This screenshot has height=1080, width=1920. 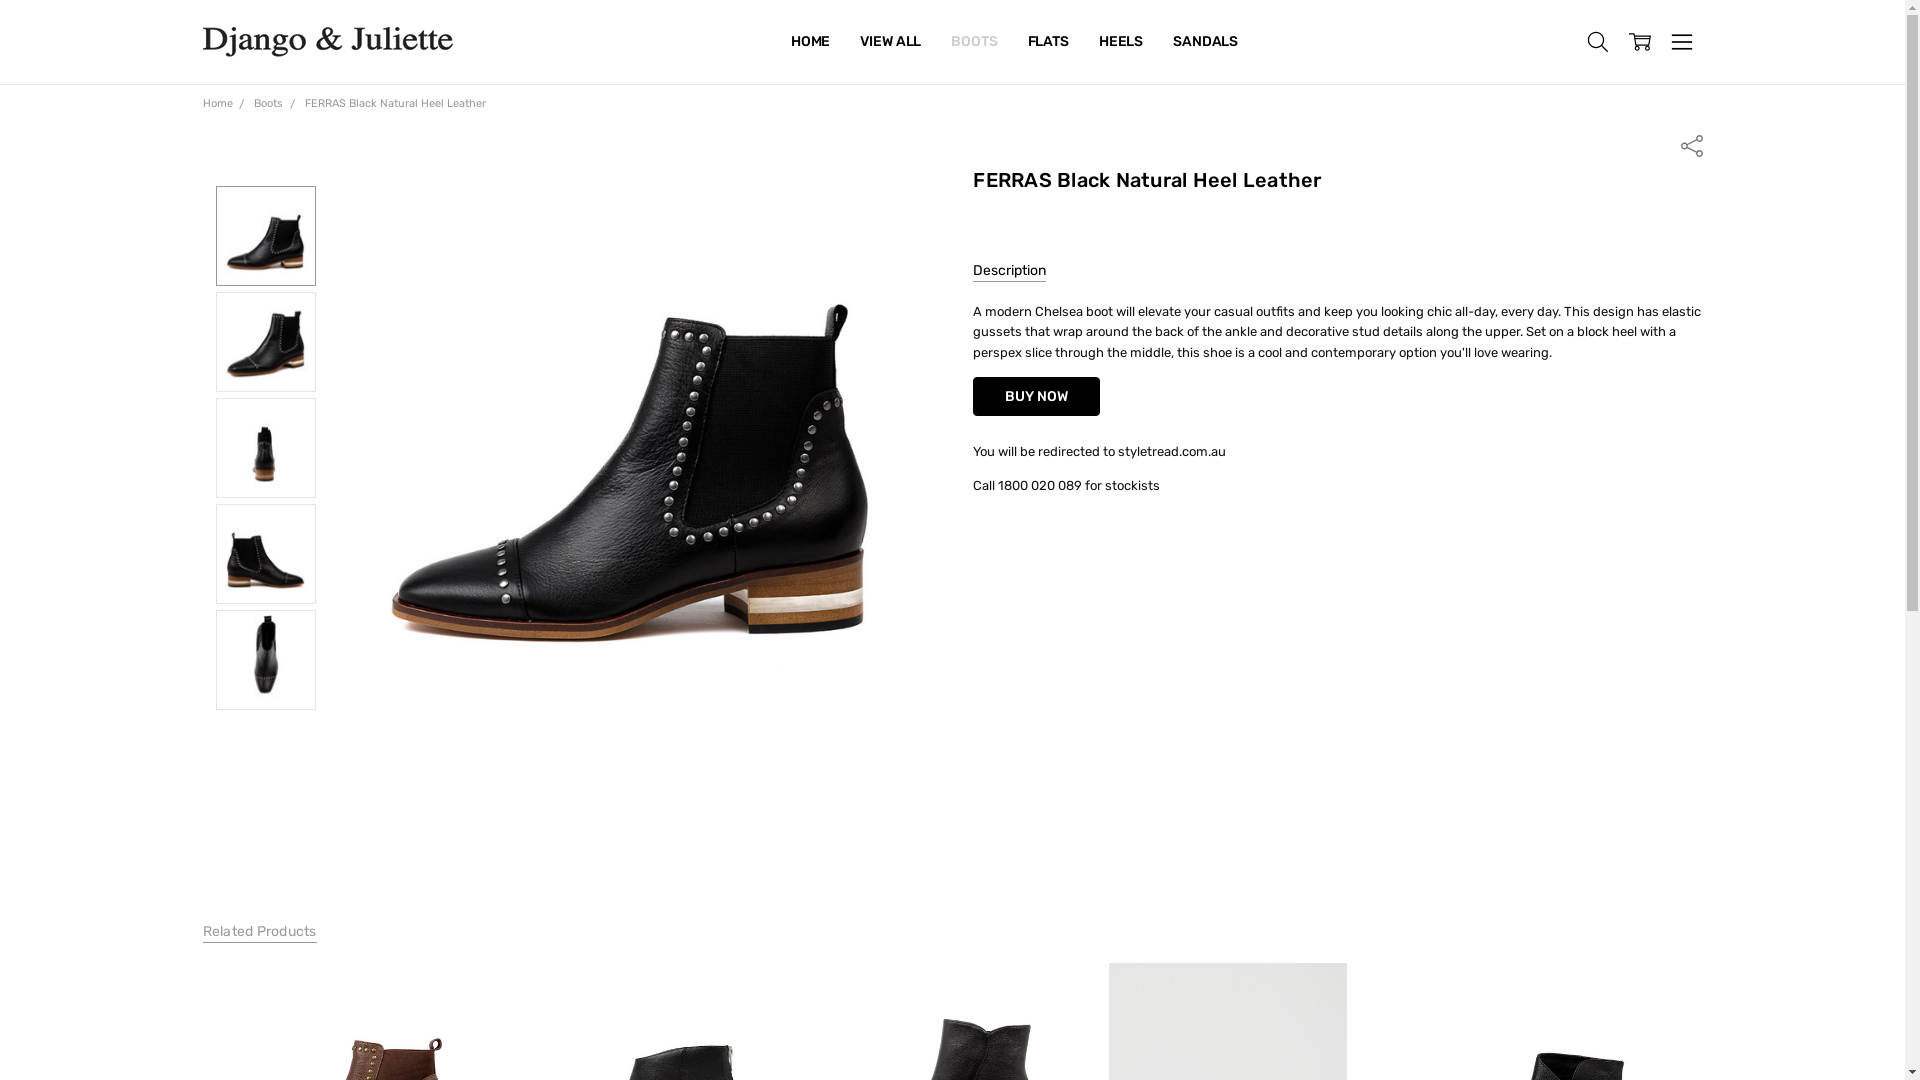 What do you see at coordinates (834, 42) in the screenshot?
I see `CONTACT US` at bounding box center [834, 42].